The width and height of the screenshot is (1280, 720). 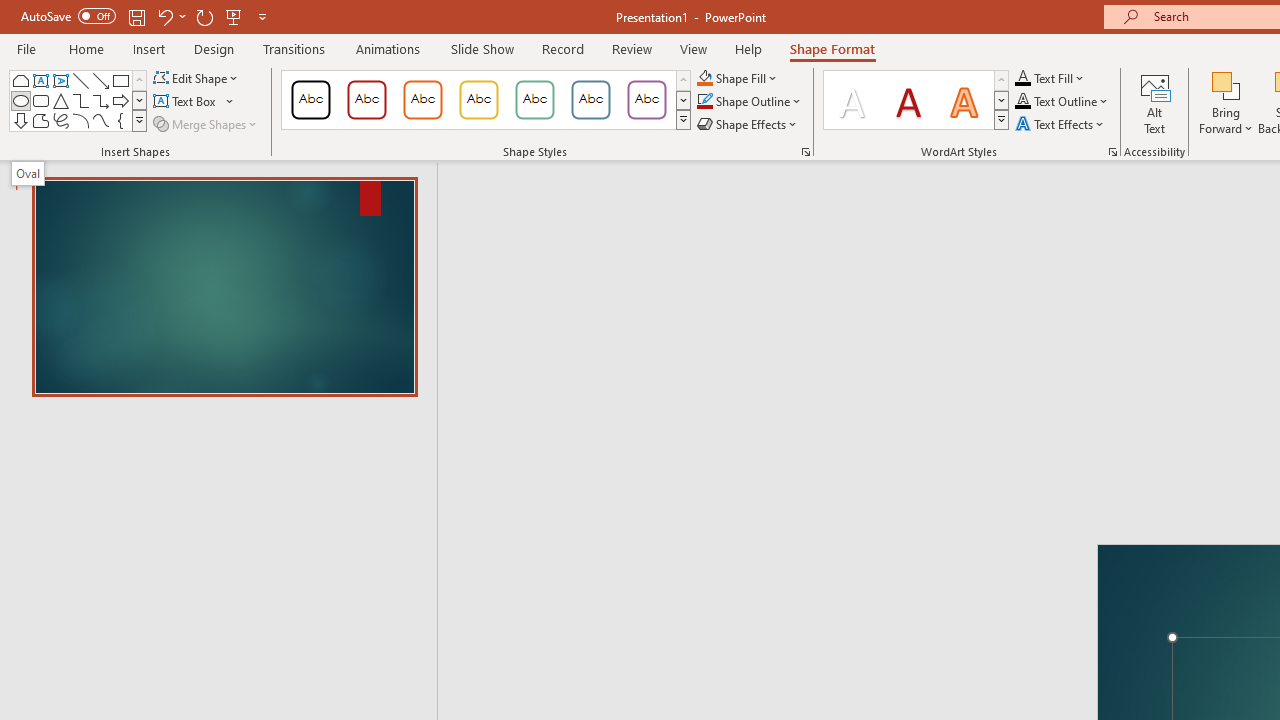 I want to click on Curve, so click(x=100, y=120).